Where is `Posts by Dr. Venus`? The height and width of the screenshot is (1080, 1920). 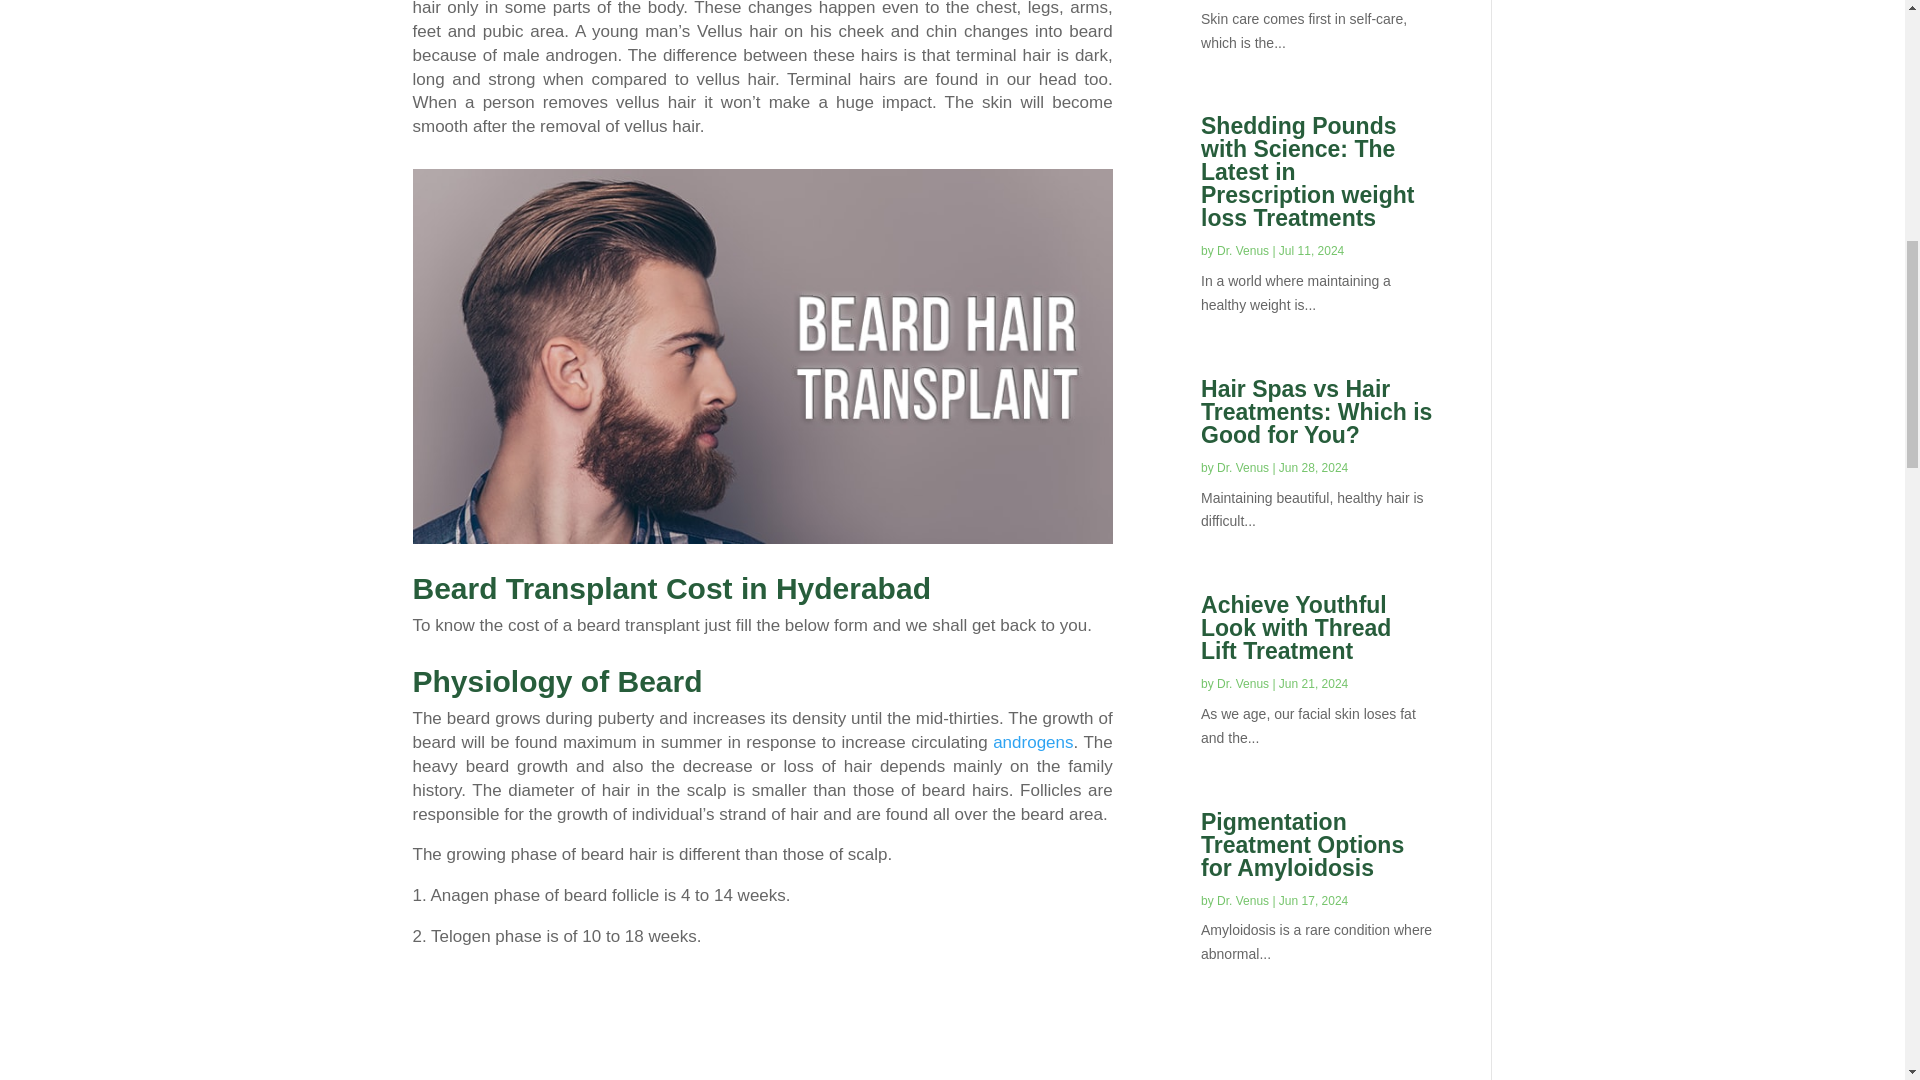 Posts by Dr. Venus is located at coordinates (1243, 901).